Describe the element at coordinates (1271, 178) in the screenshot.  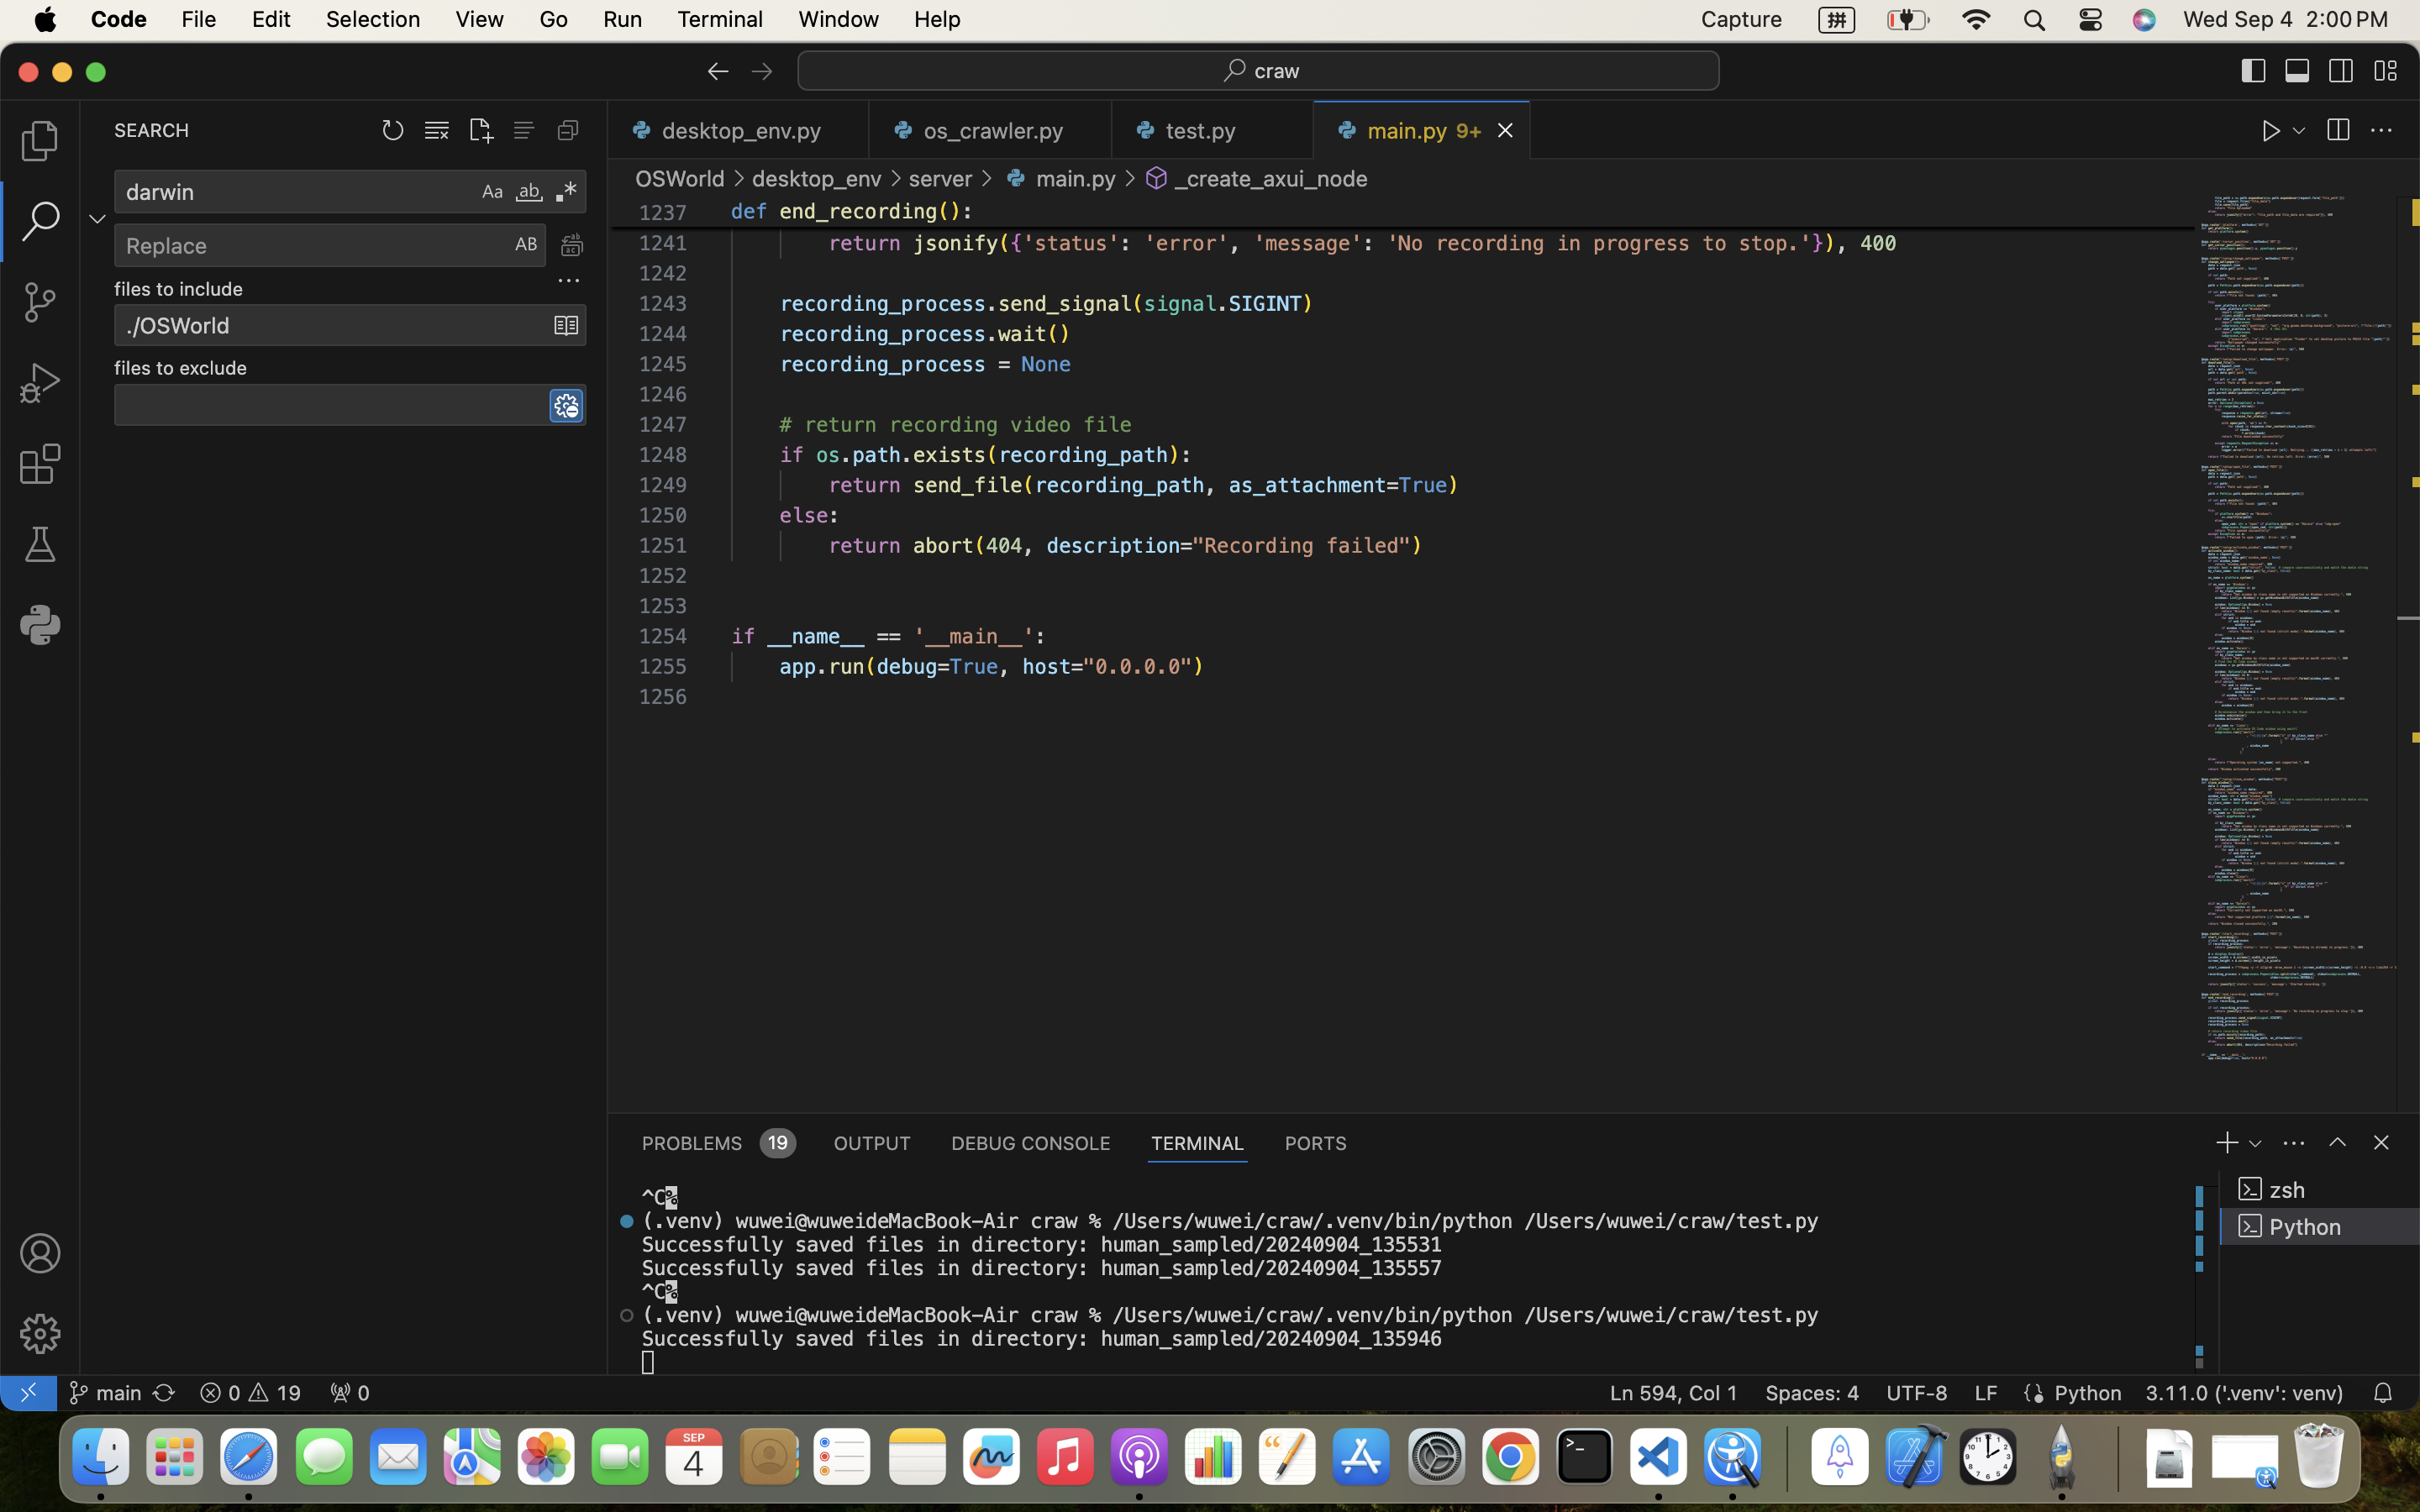
I see `_create_axui_node` at that location.